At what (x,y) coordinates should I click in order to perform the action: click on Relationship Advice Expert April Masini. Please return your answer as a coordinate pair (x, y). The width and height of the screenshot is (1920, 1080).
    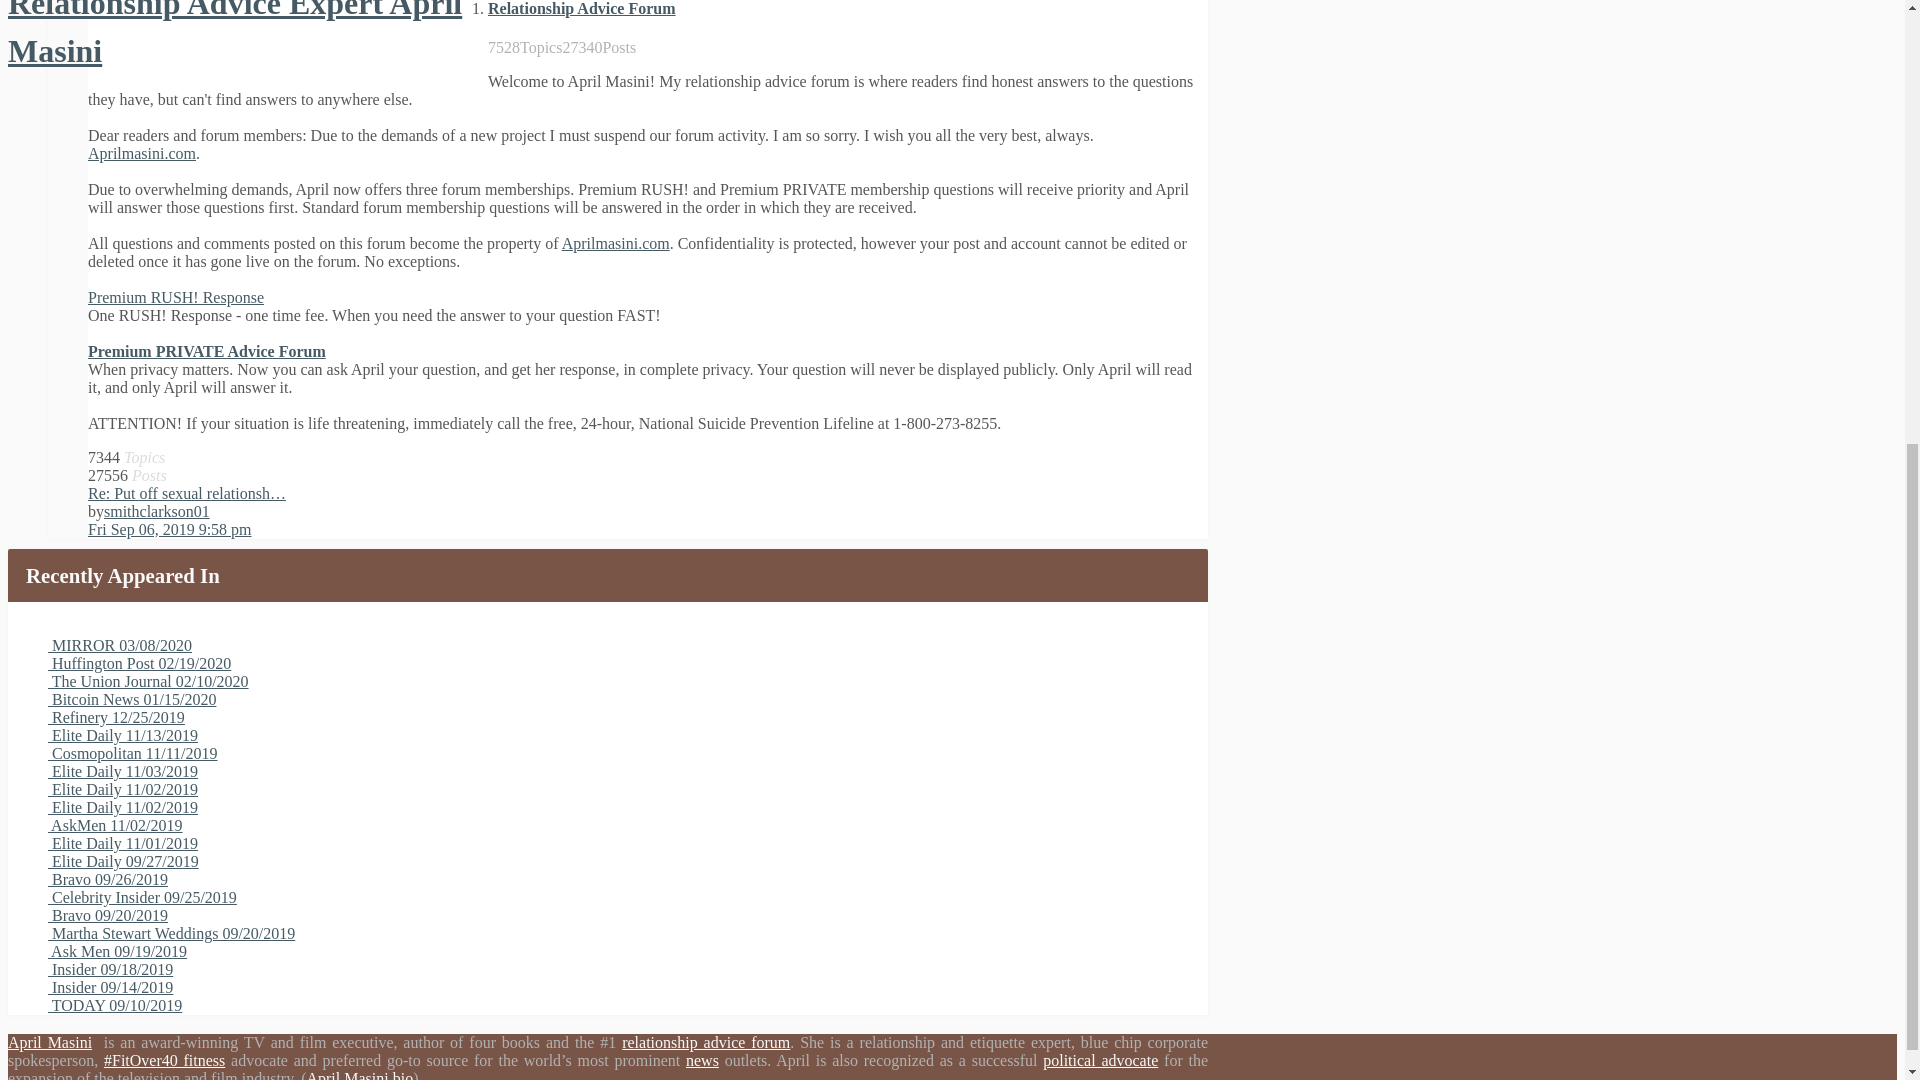
    Looking at the image, I should click on (234, 34).